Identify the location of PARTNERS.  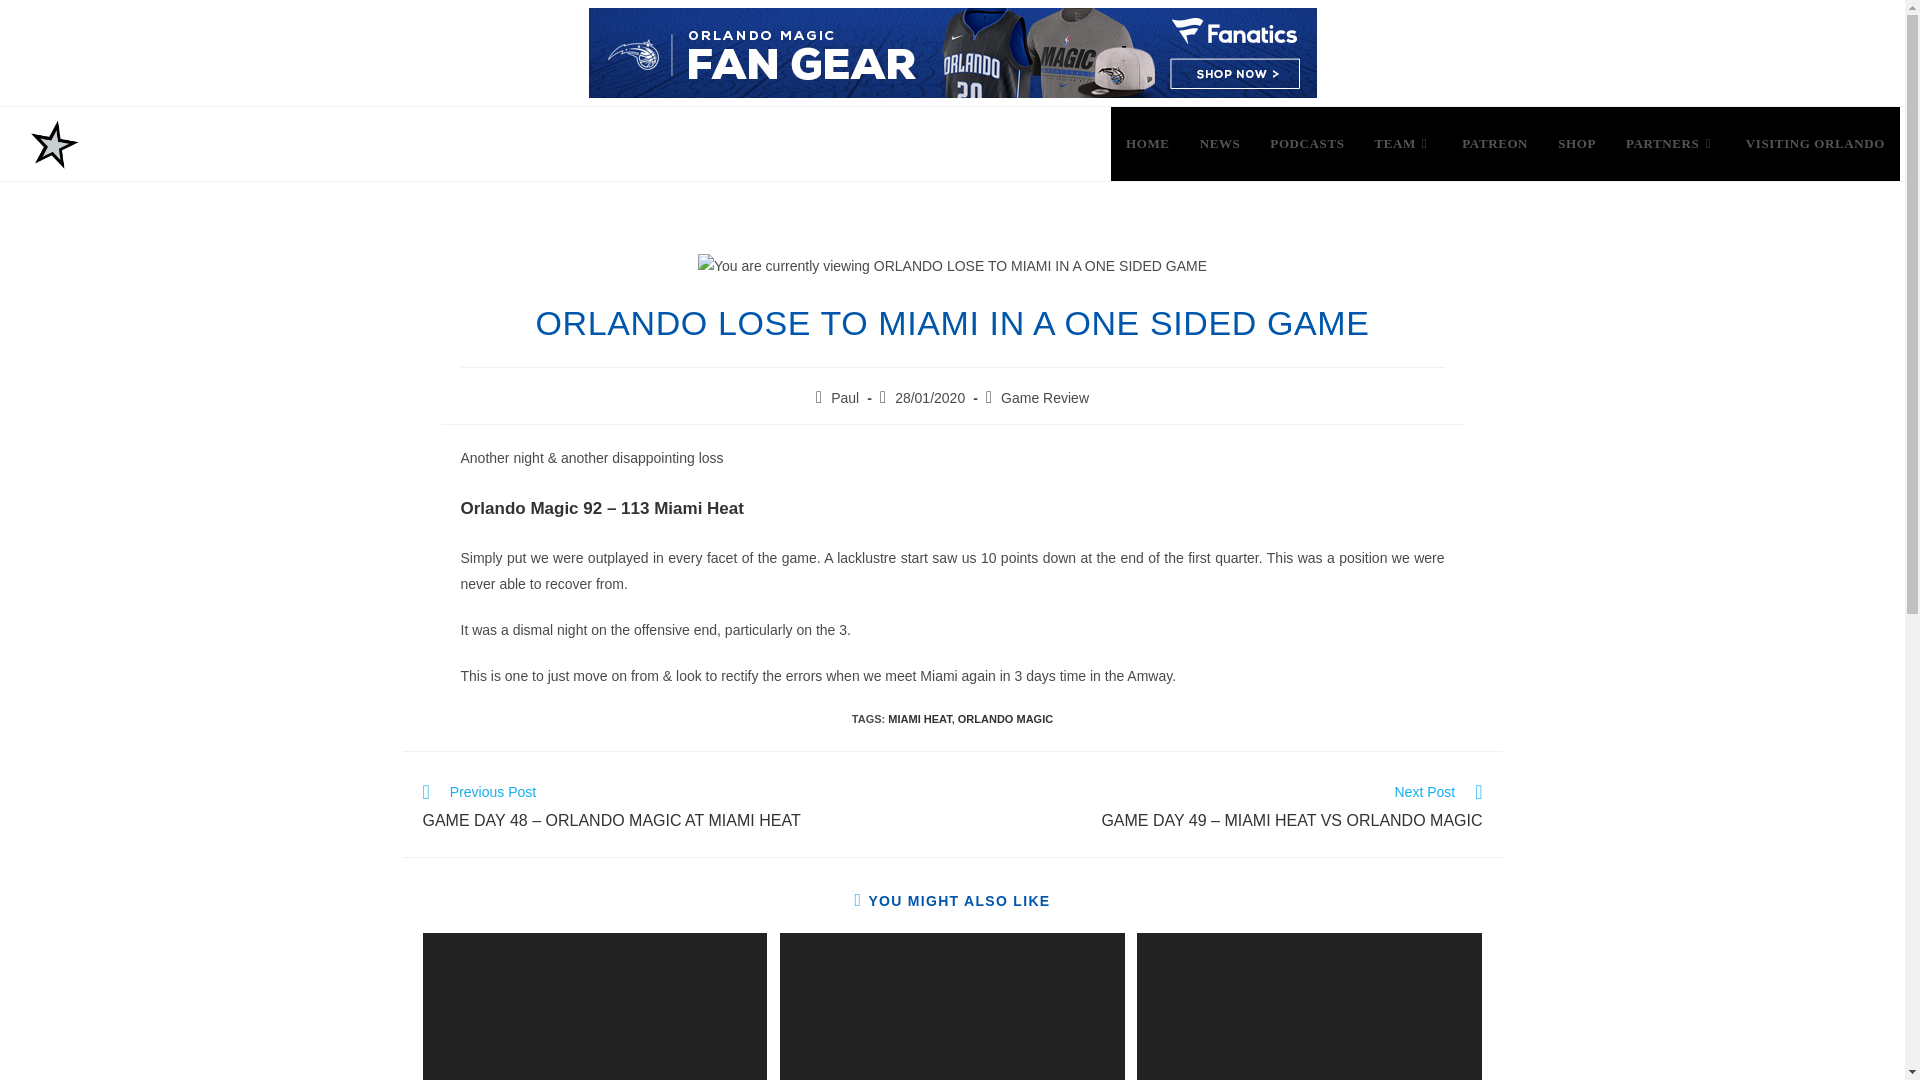
(1670, 144).